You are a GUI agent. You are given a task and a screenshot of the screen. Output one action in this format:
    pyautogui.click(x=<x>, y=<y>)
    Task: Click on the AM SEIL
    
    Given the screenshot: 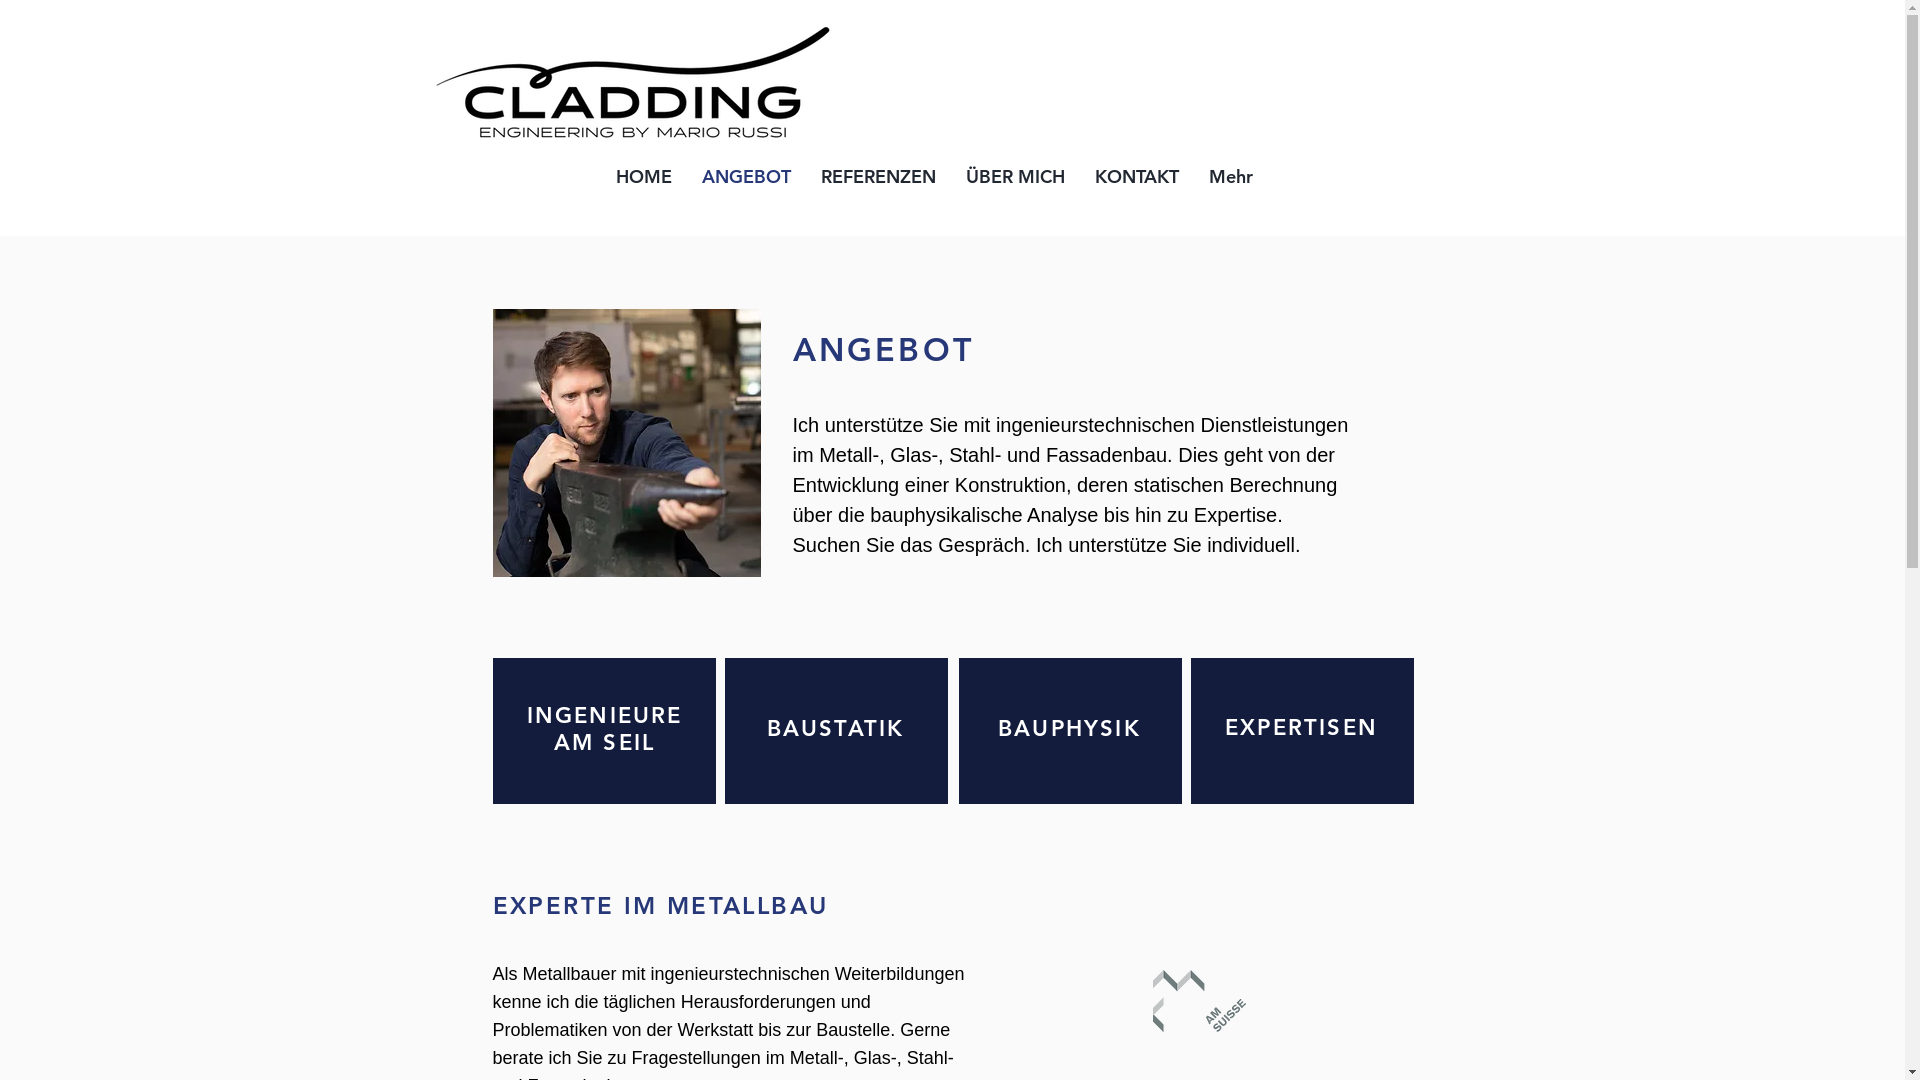 What is the action you would take?
    pyautogui.click(x=604, y=742)
    